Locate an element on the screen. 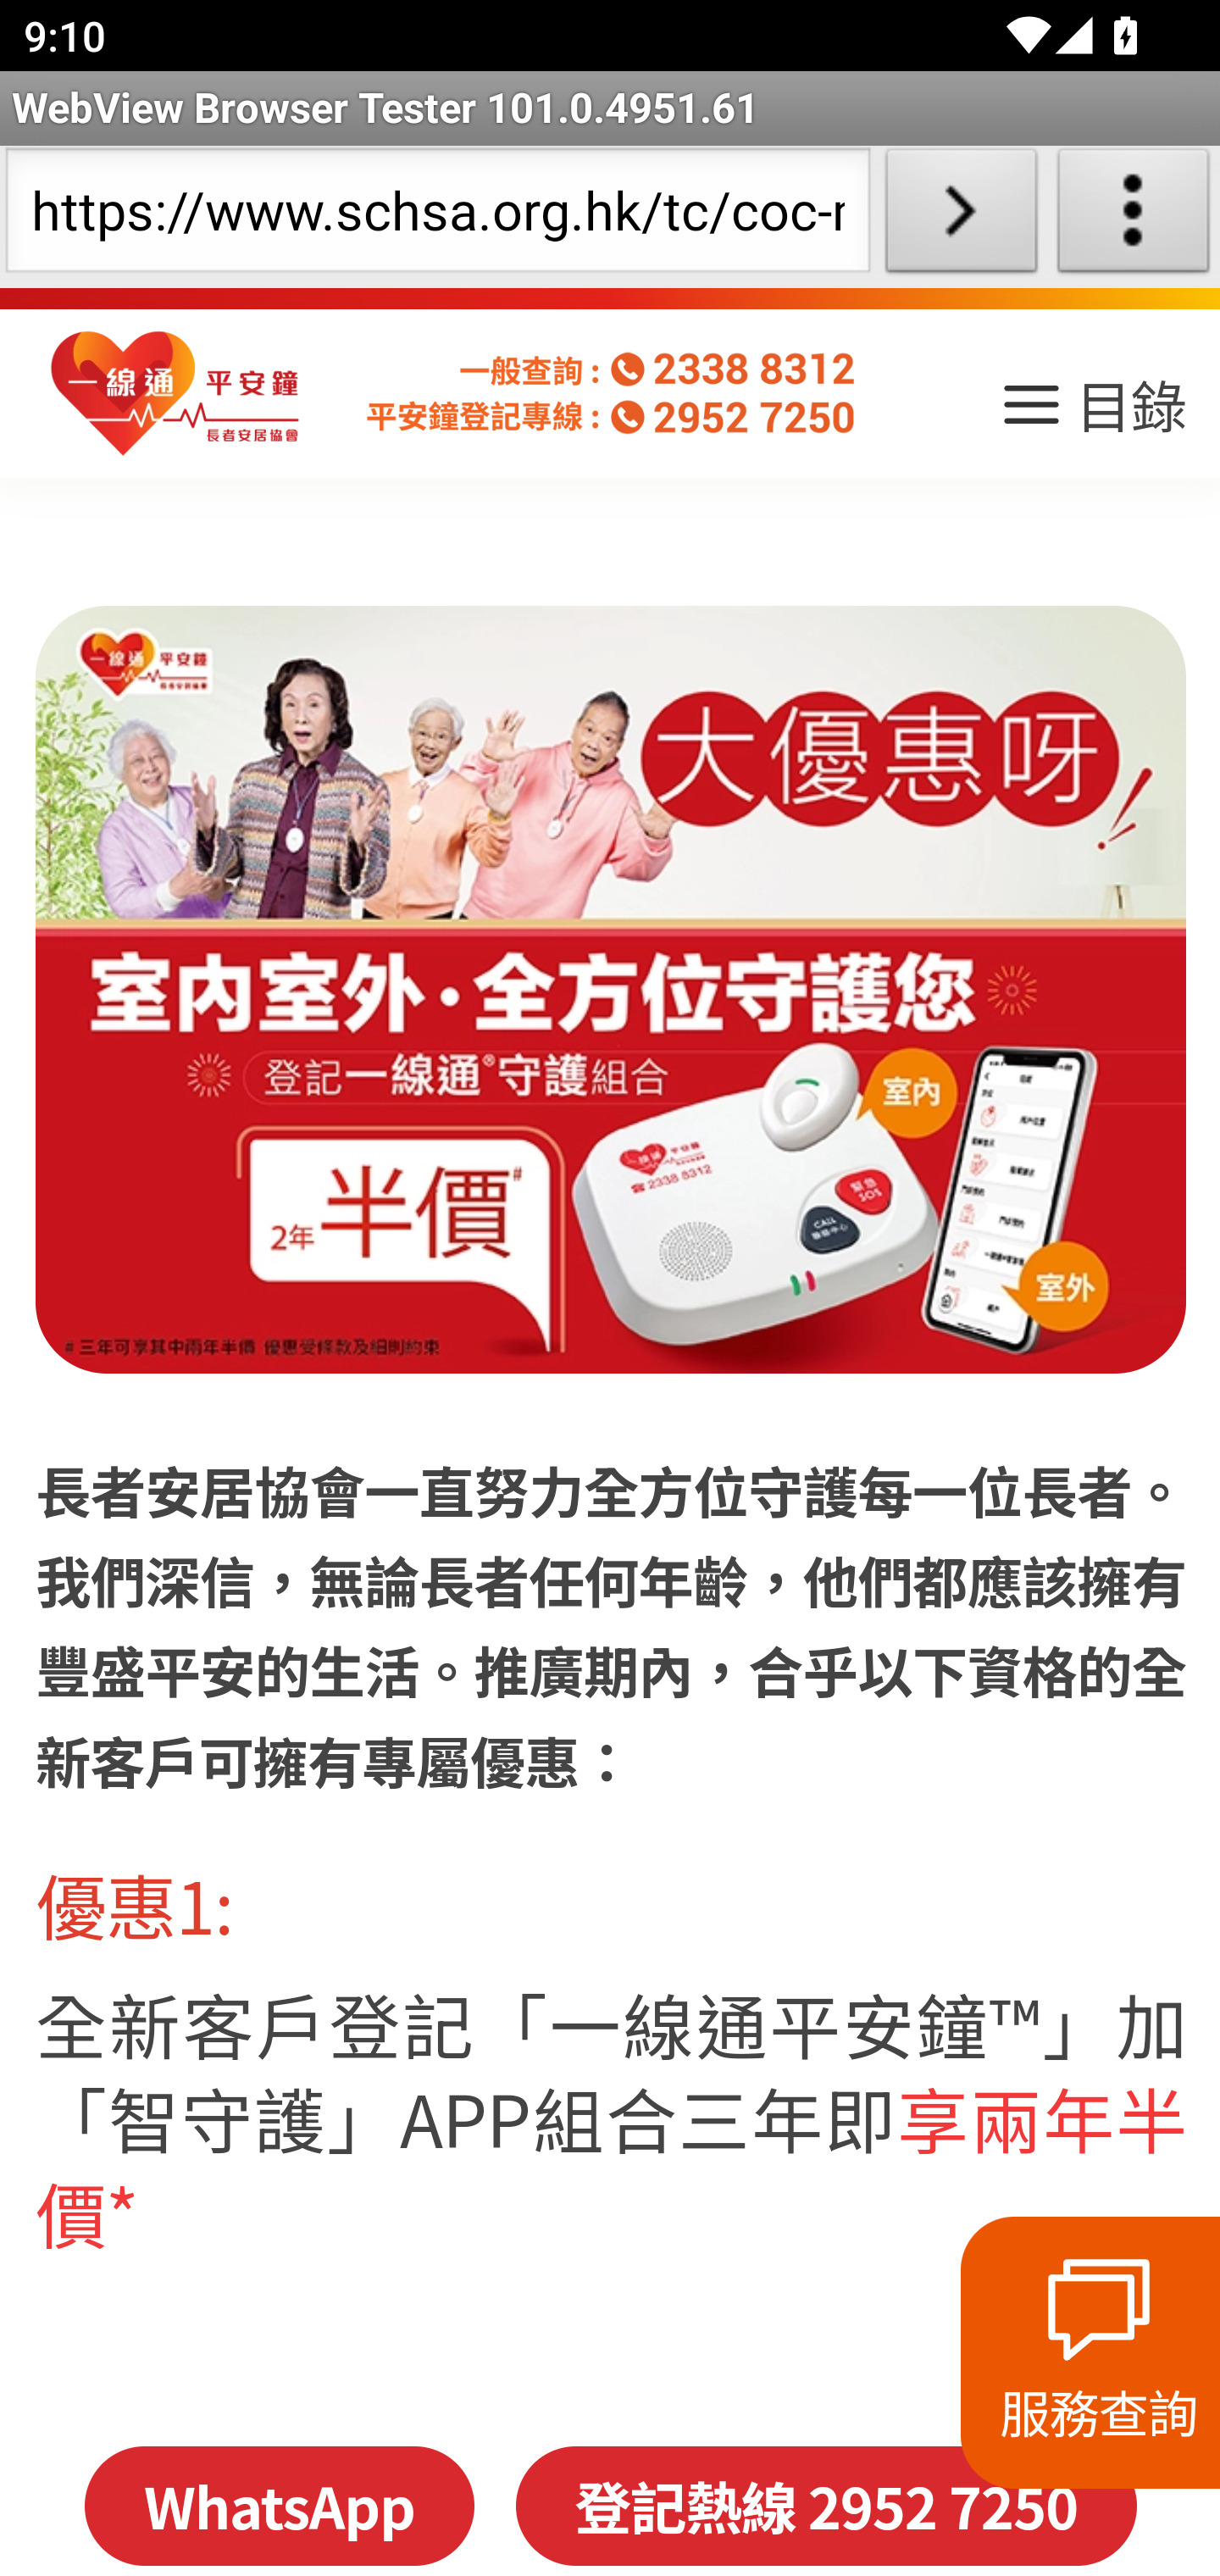 The width and height of the screenshot is (1220, 2576). About WebView is located at coordinates (1134, 217).